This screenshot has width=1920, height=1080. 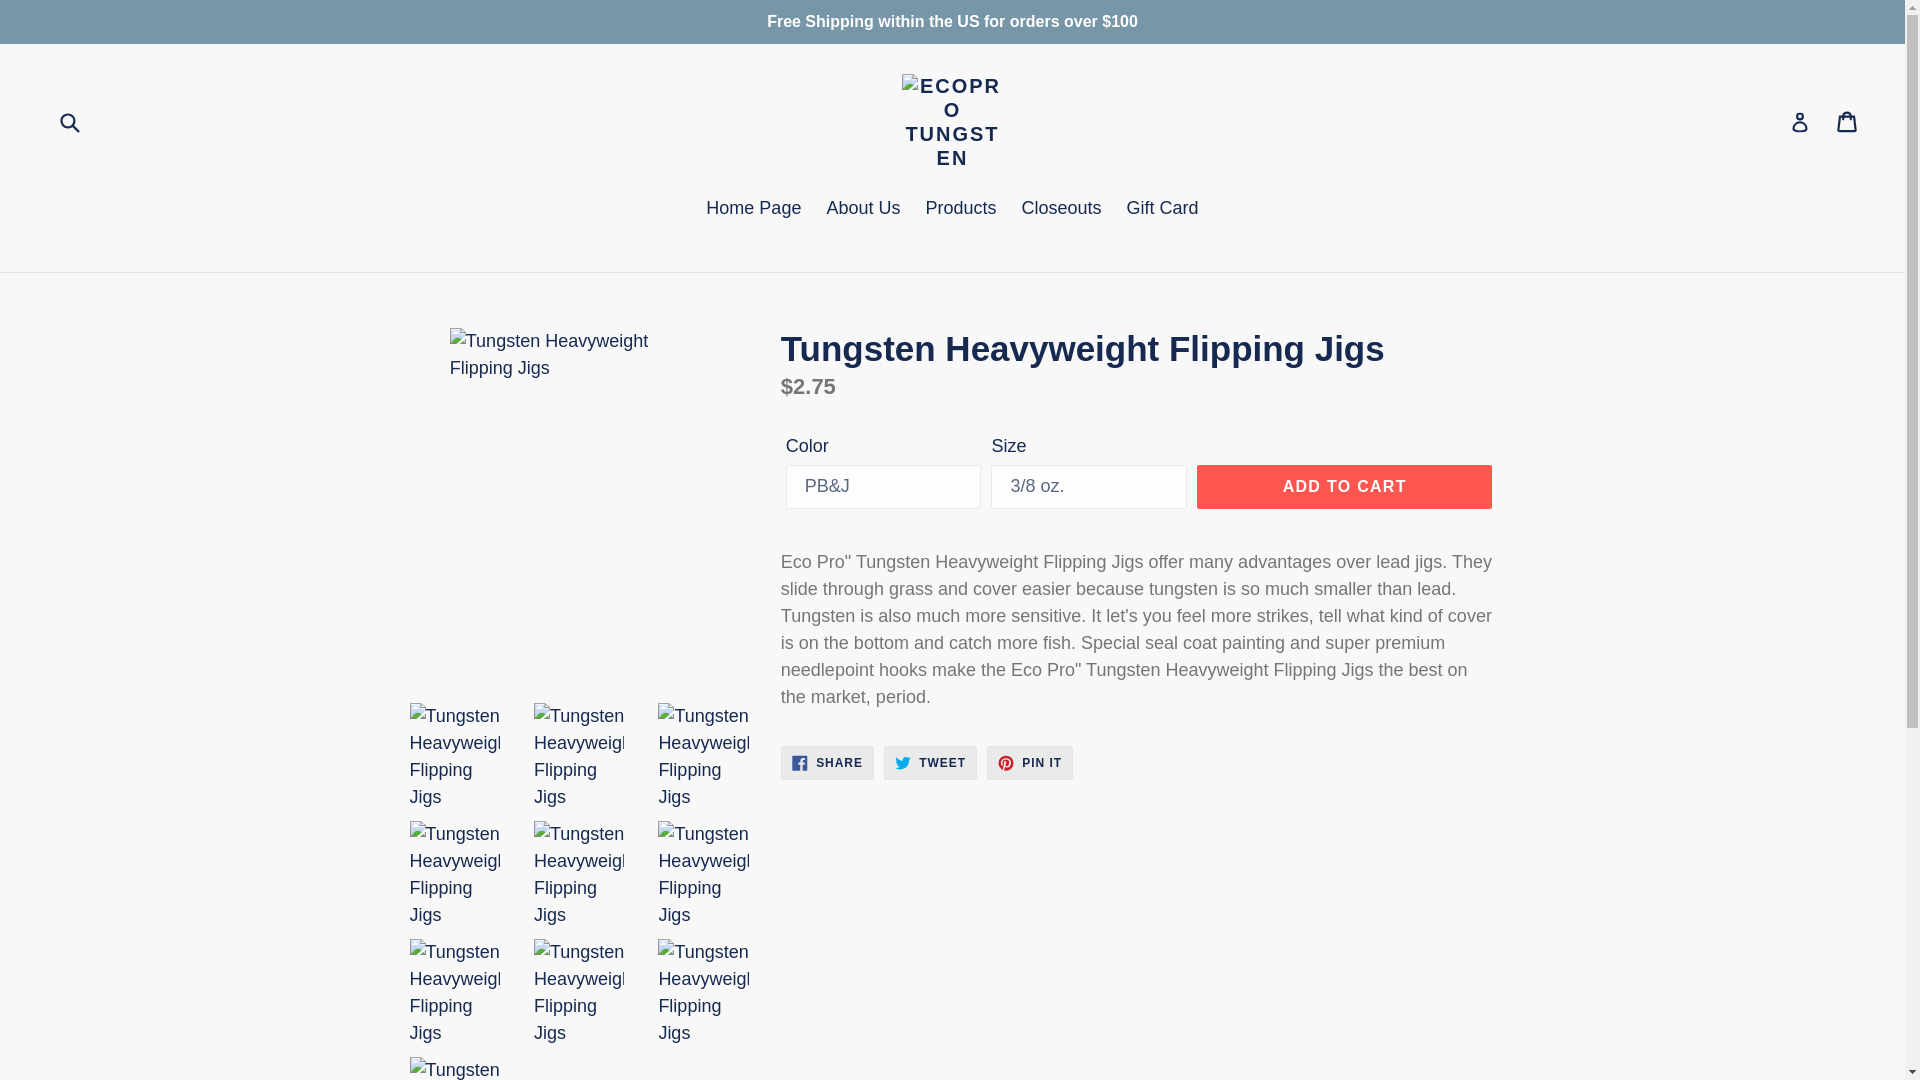 I want to click on Share on Facebook, so click(x=930, y=762).